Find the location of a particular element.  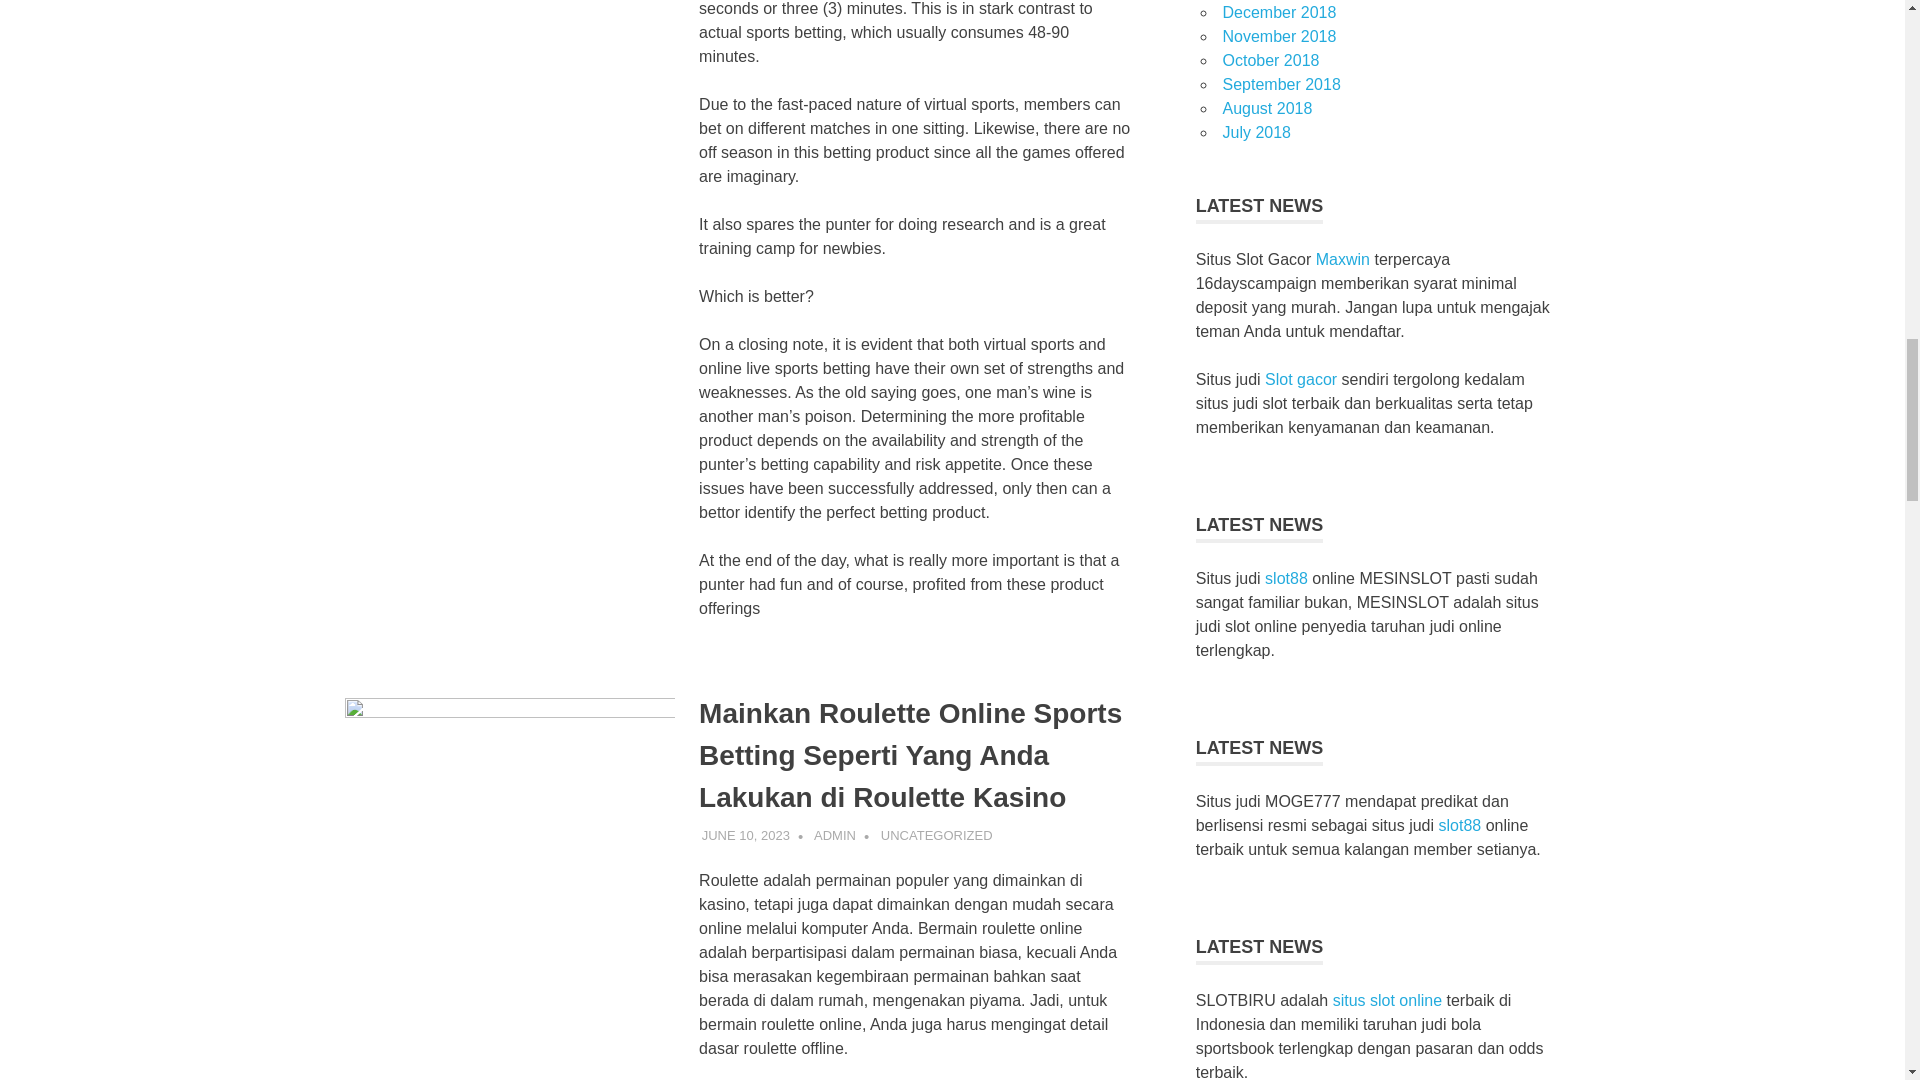

JUNE 10, 2023 is located at coordinates (746, 836).